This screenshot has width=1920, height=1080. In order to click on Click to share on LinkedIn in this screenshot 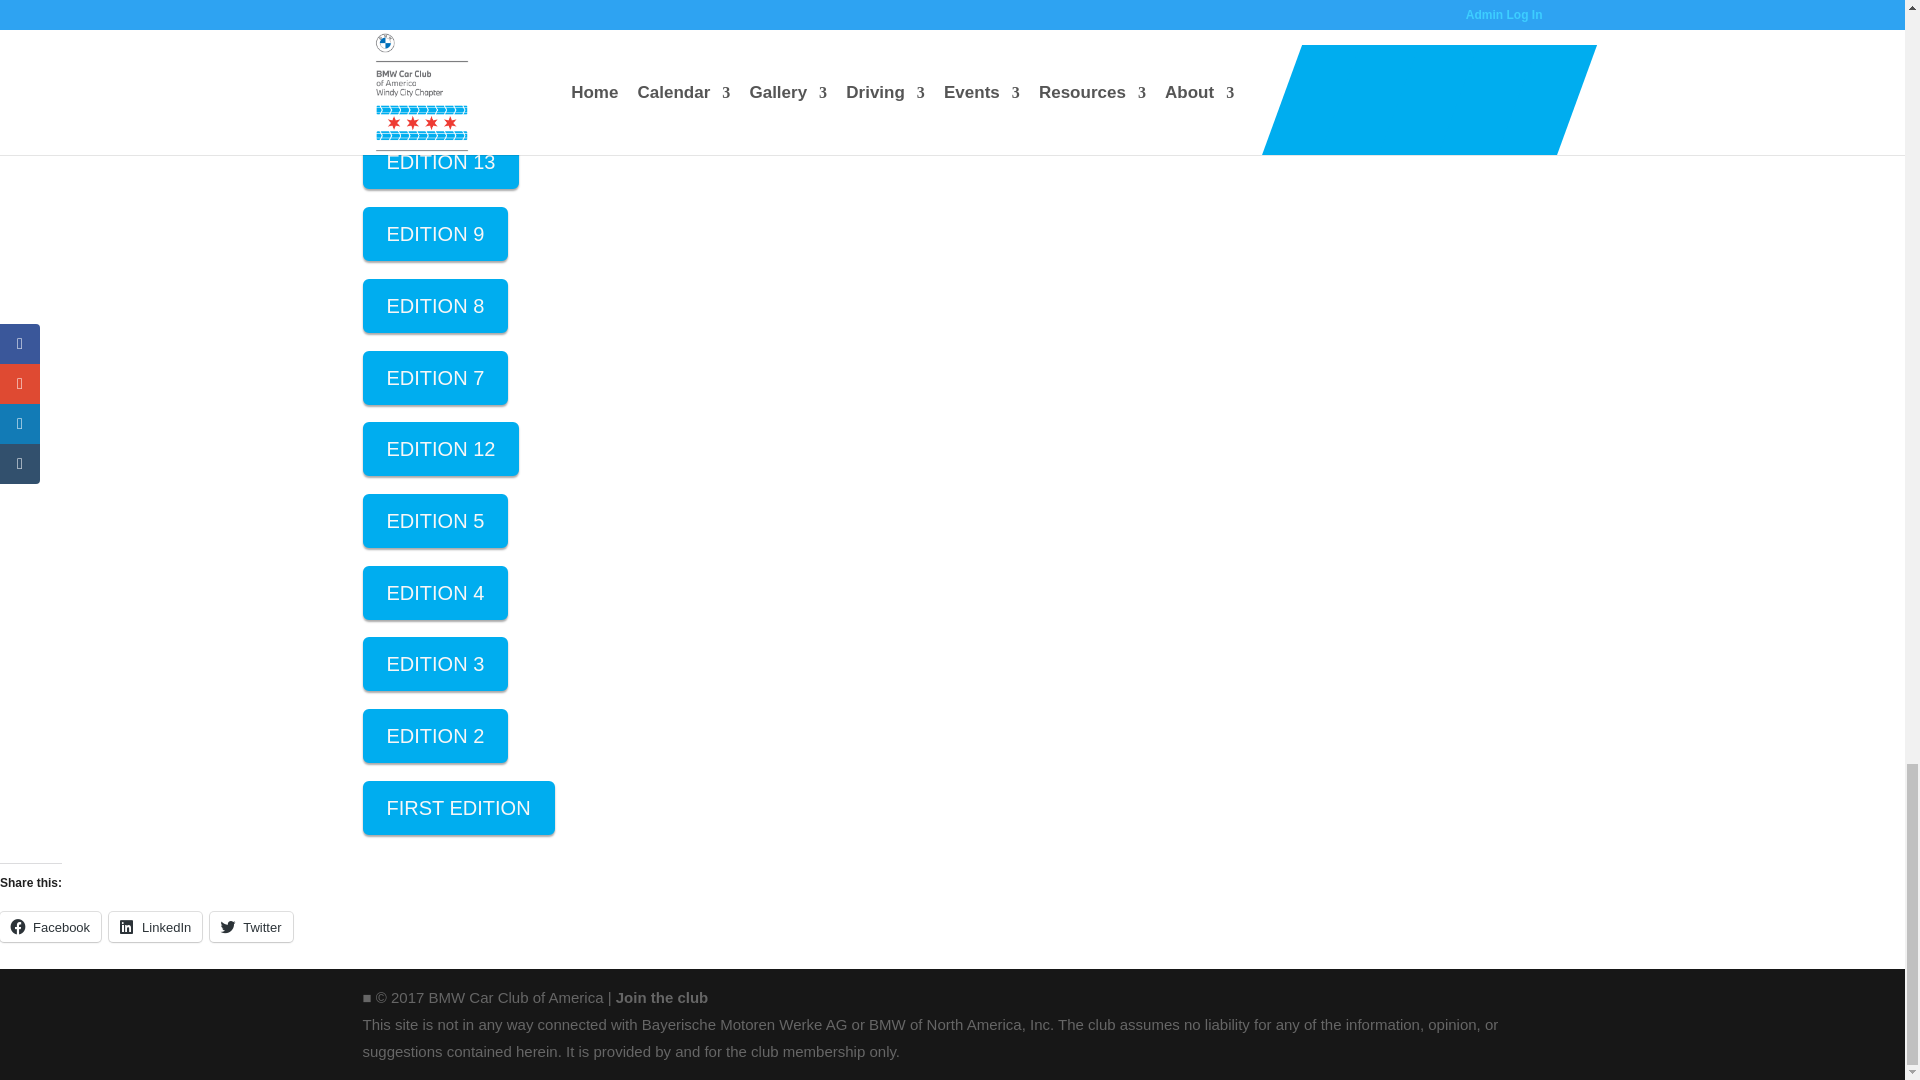, I will do `click(155, 926)`.